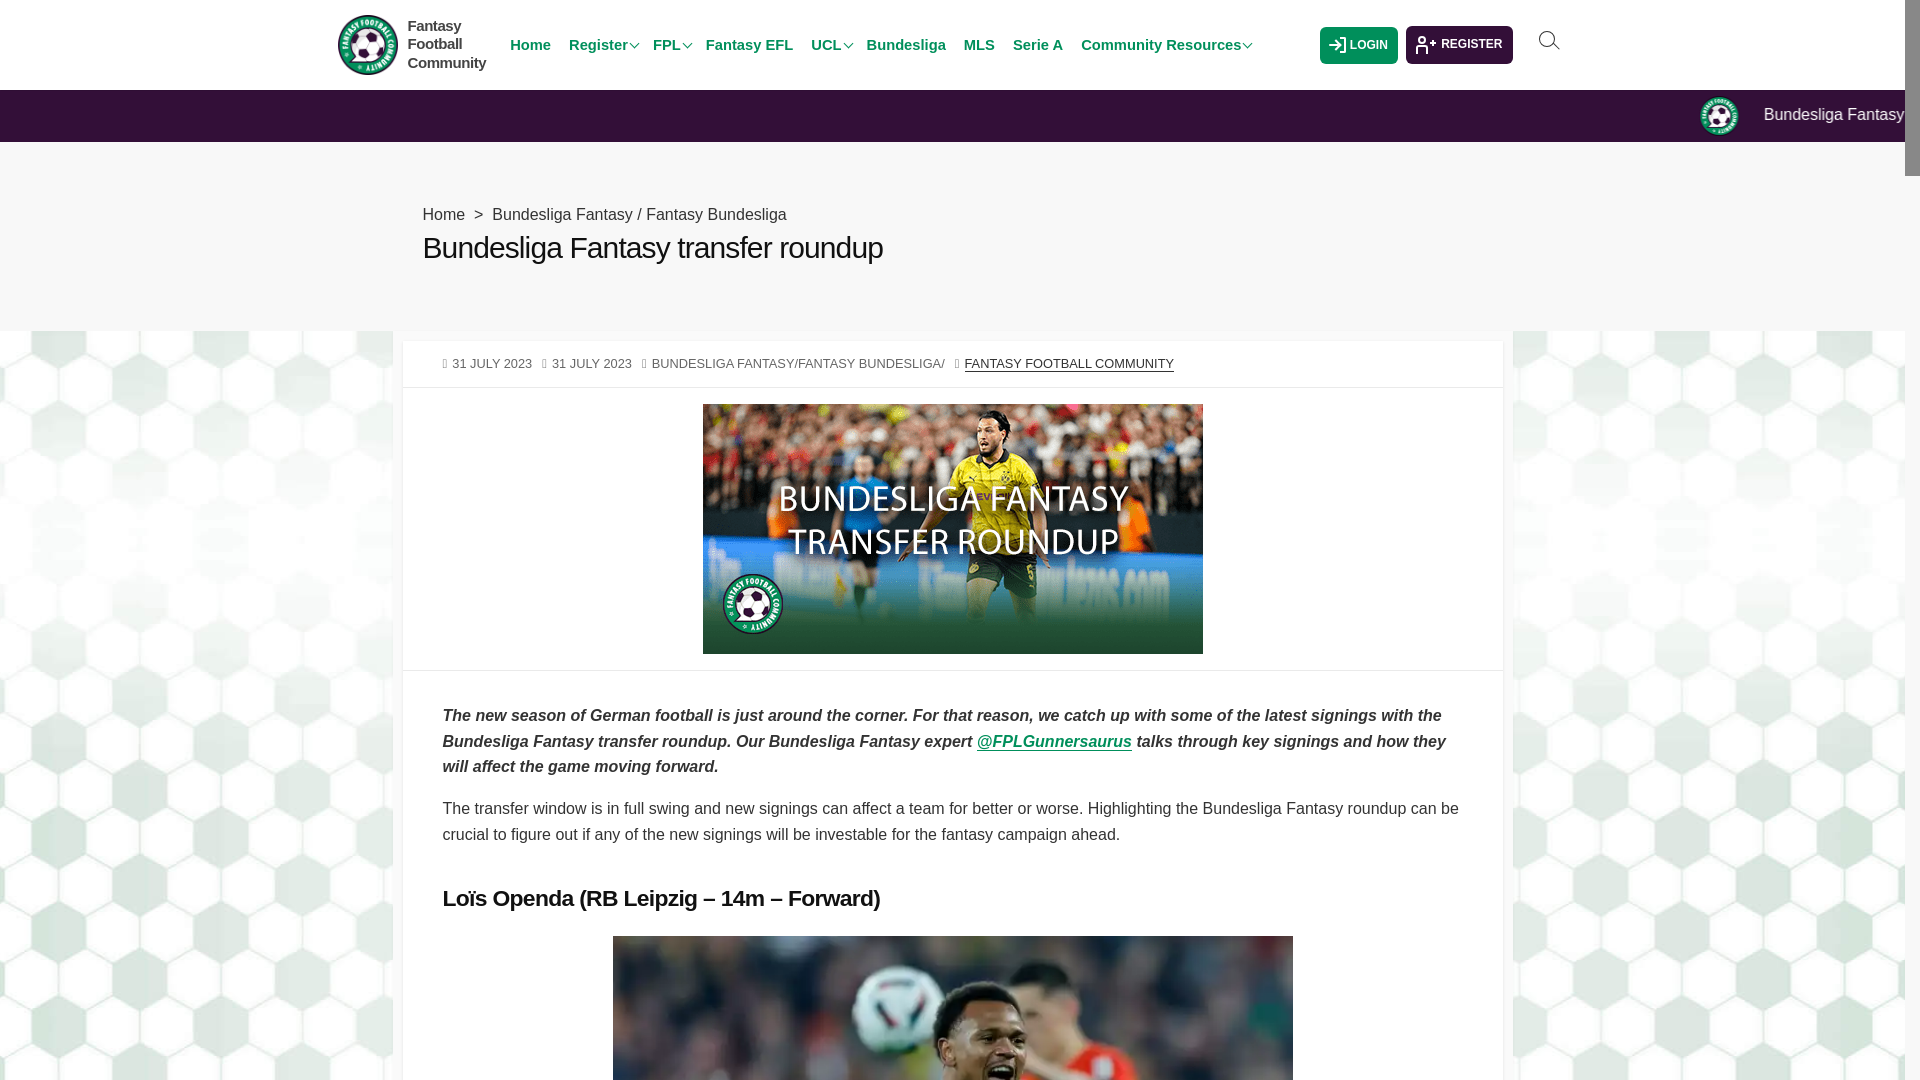  Describe the element at coordinates (749, 44) in the screenshot. I see `Fantasy EFL` at that location.